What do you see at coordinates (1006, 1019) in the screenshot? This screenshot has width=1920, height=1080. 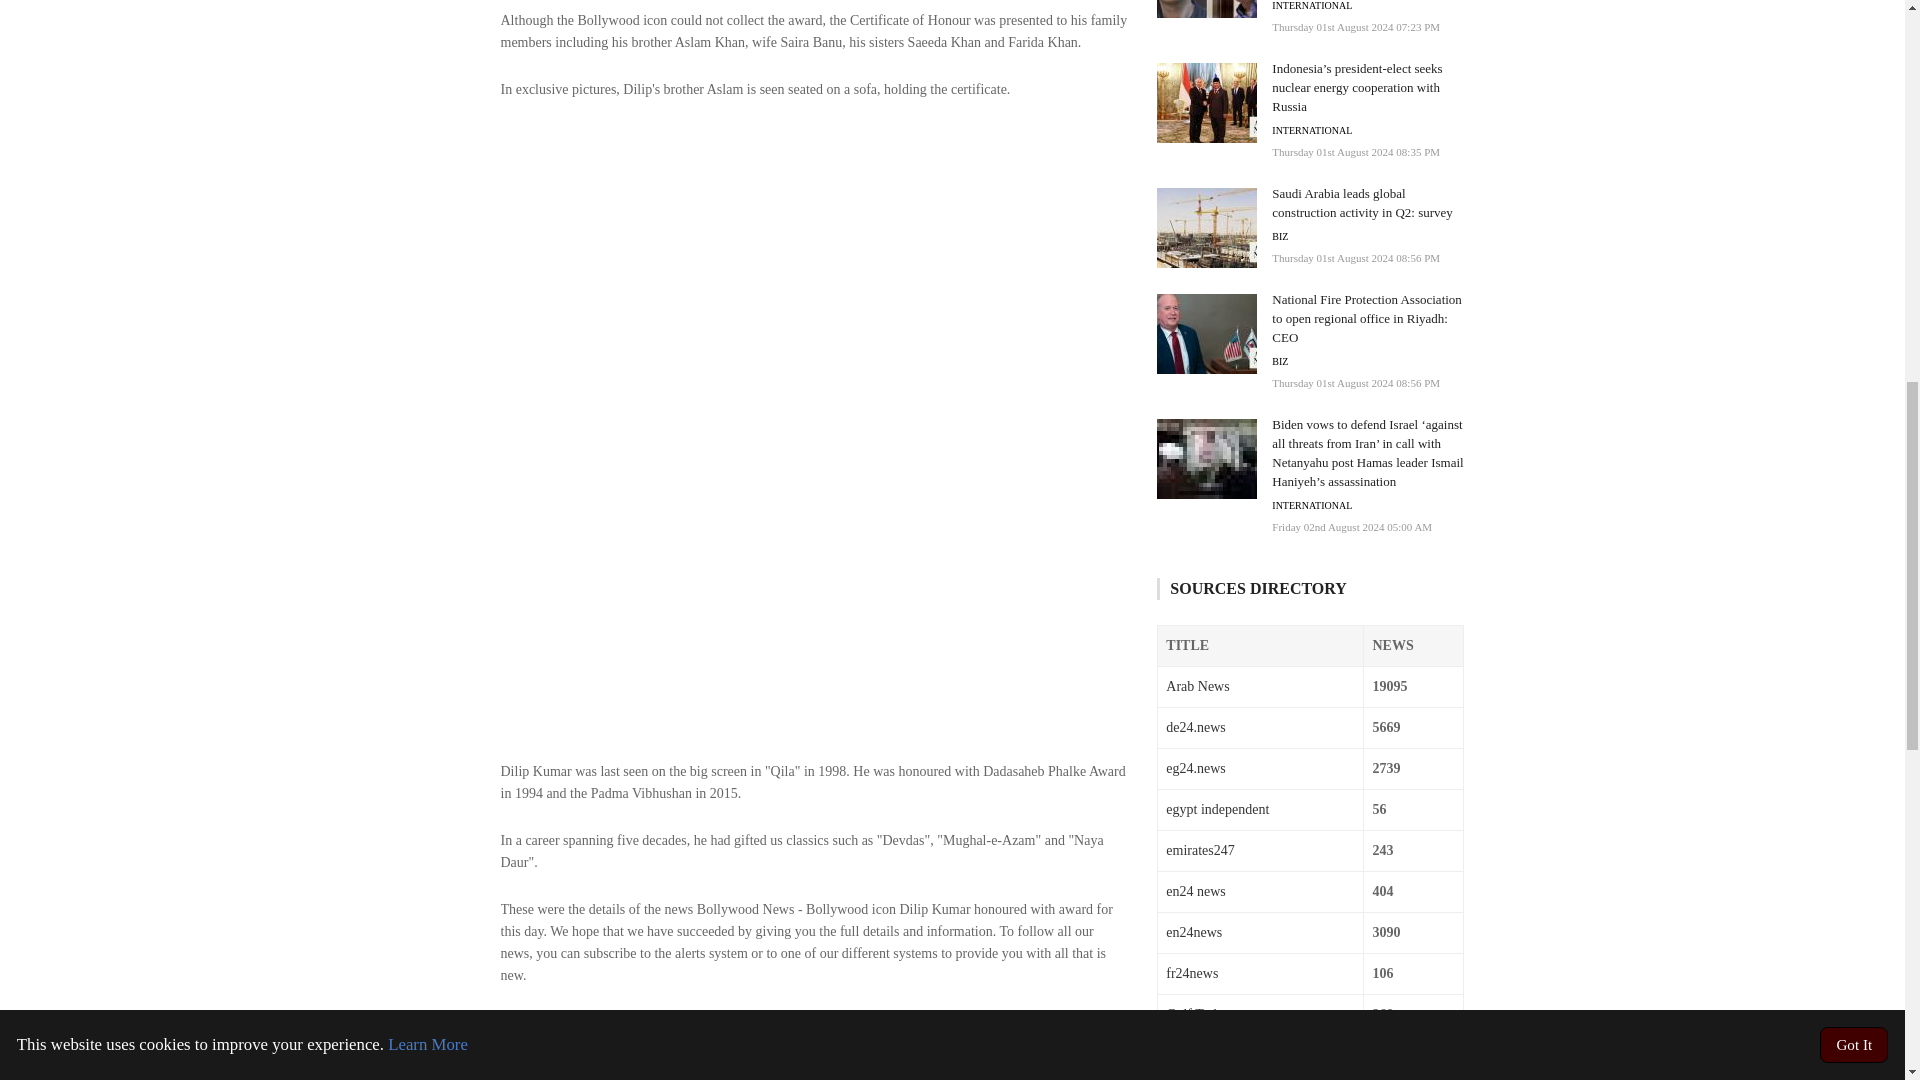 I see `Khaleej Times` at bounding box center [1006, 1019].